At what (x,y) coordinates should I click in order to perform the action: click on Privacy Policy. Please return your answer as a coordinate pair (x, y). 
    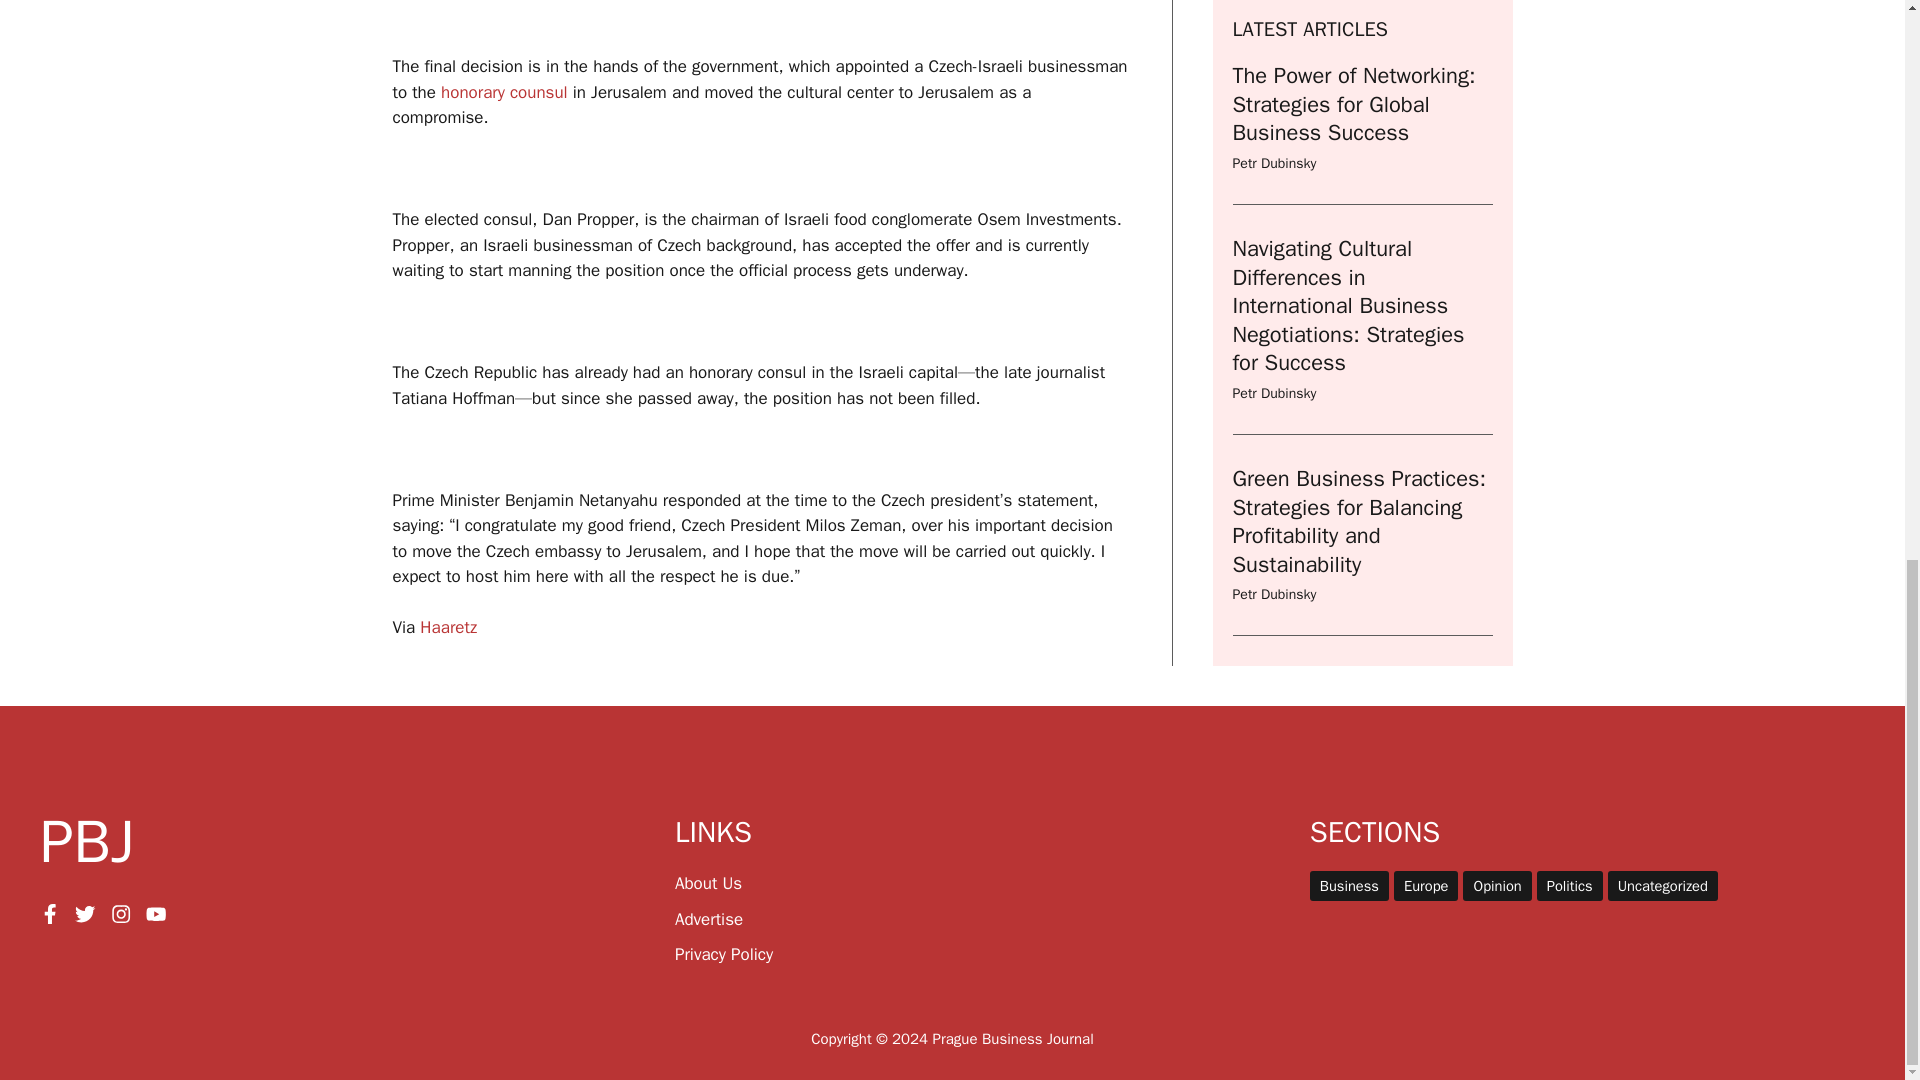
    Looking at the image, I should click on (724, 954).